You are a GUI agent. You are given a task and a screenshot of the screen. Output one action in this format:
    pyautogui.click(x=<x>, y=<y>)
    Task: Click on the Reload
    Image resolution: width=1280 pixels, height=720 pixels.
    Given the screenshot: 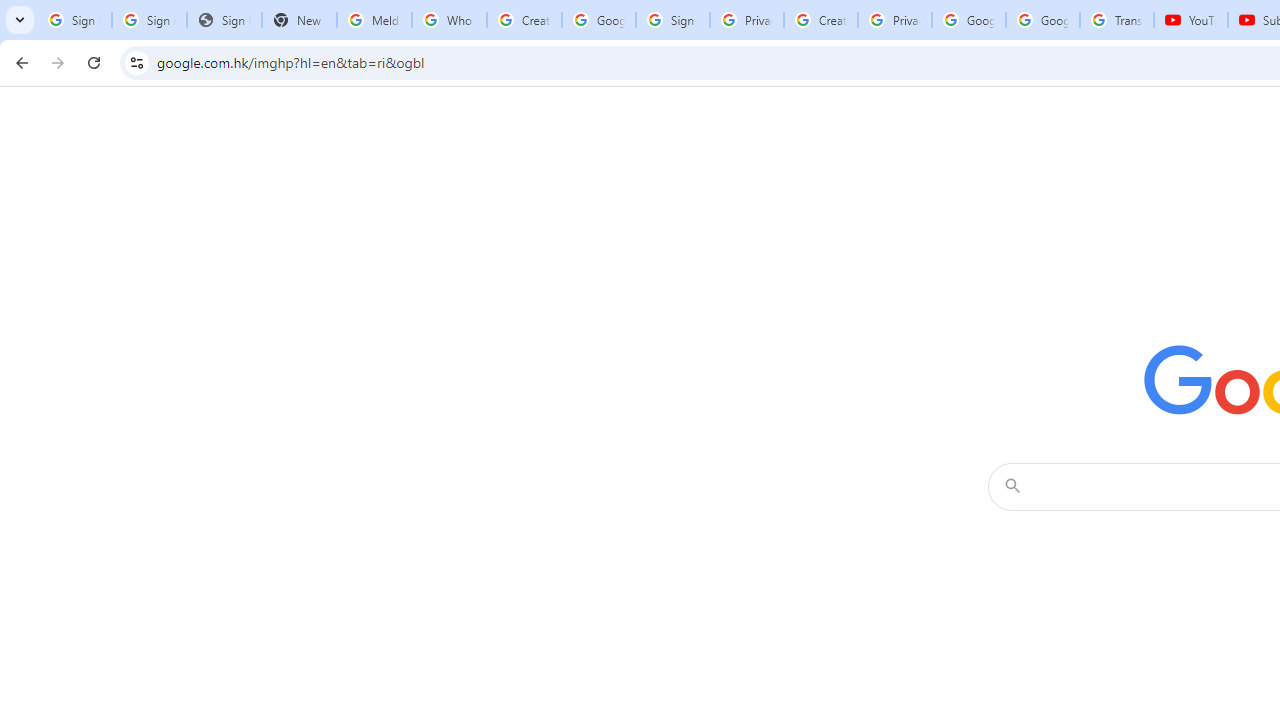 What is the action you would take?
    pyautogui.click(x=94, y=62)
    